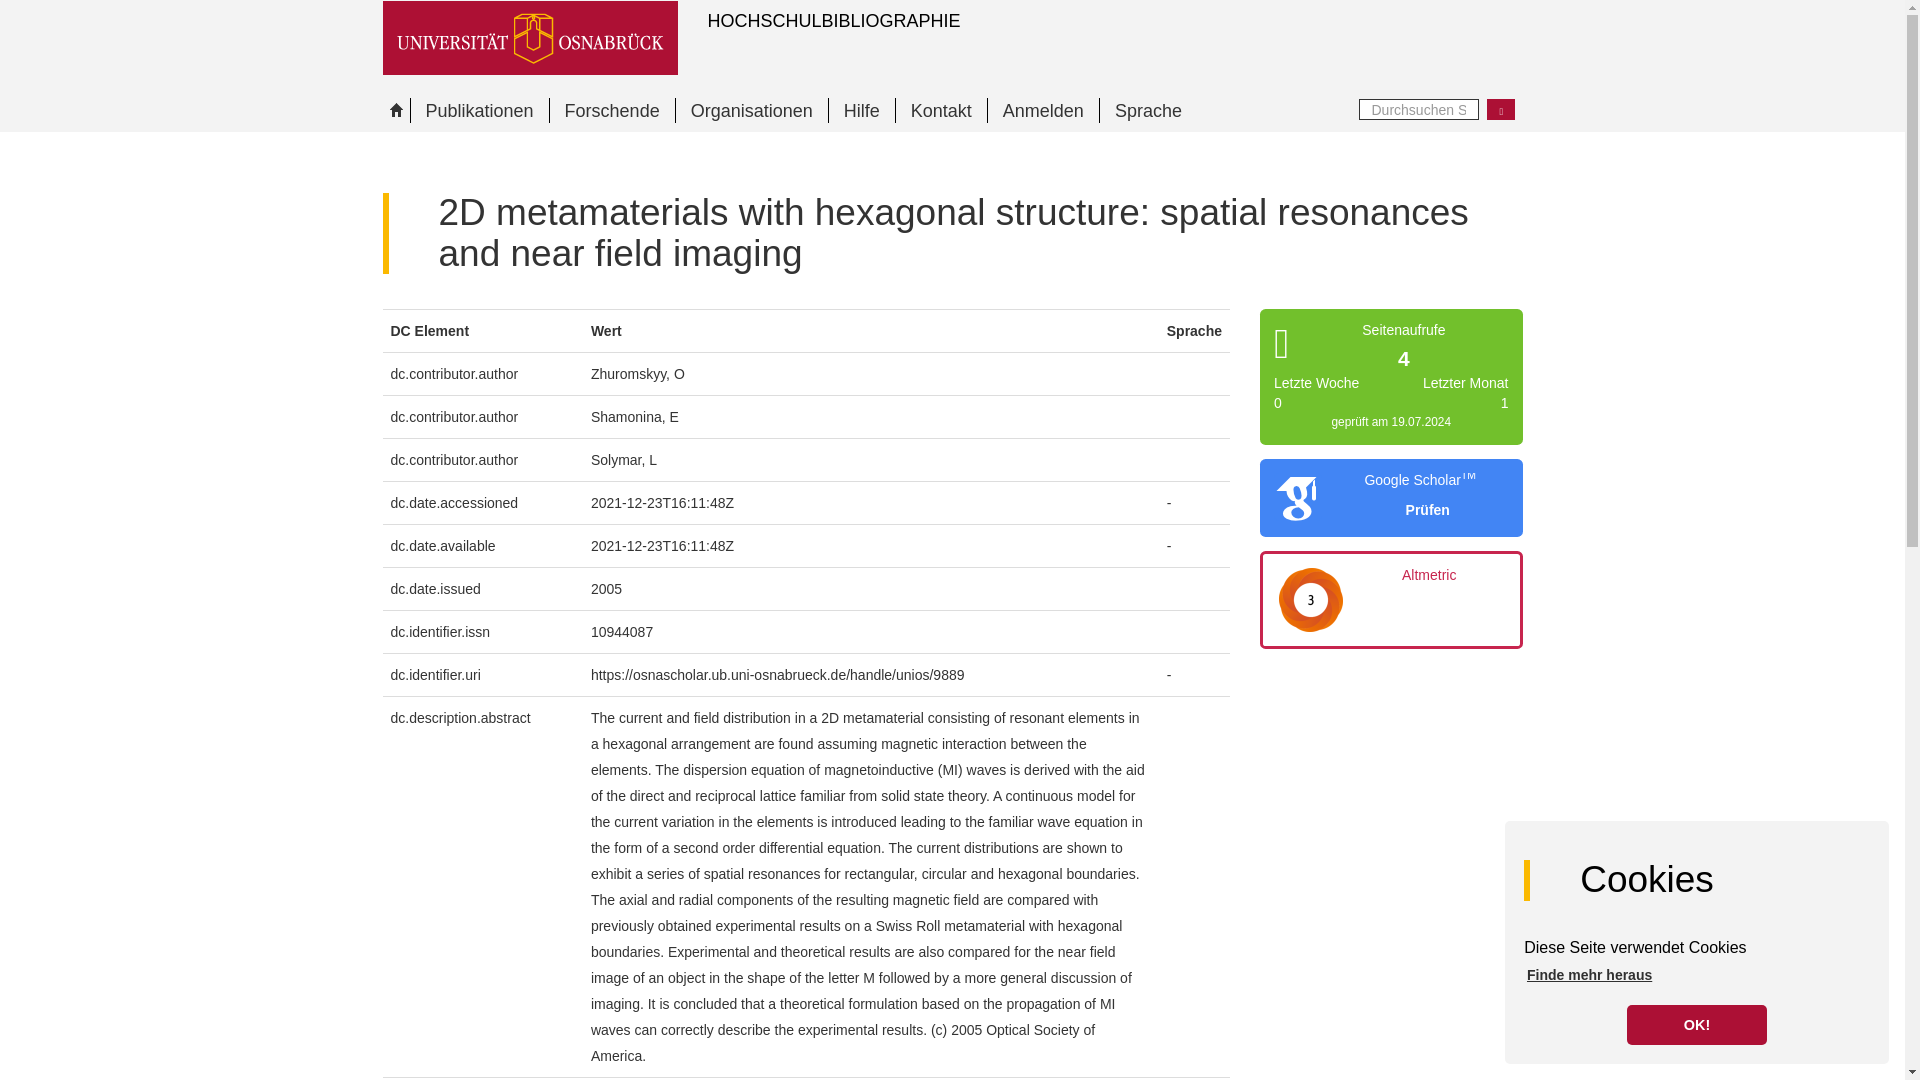 This screenshot has height=1080, width=1920. I want to click on Kontakt, so click(940, 110).